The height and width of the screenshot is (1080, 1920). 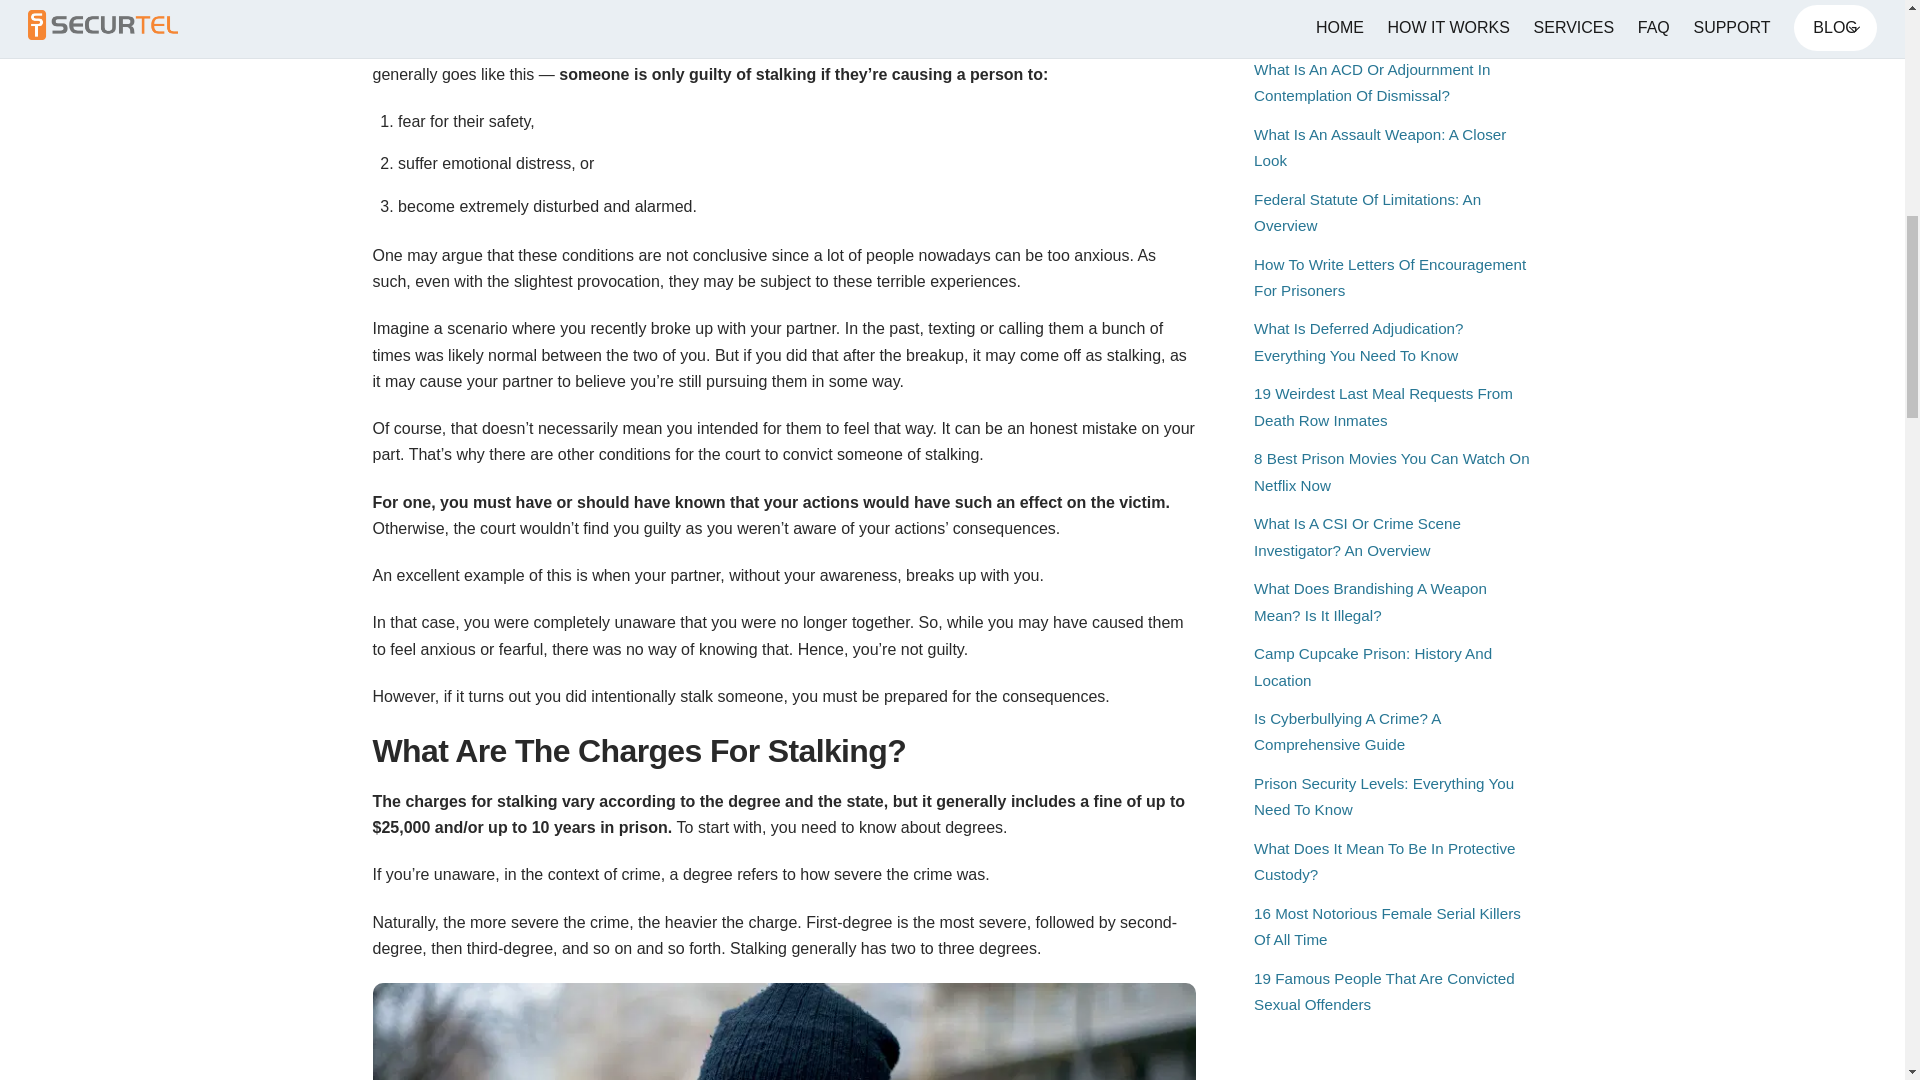 I want to click on Federal Statute Of Limitations: An Overview, so click(x=1366, y=212).